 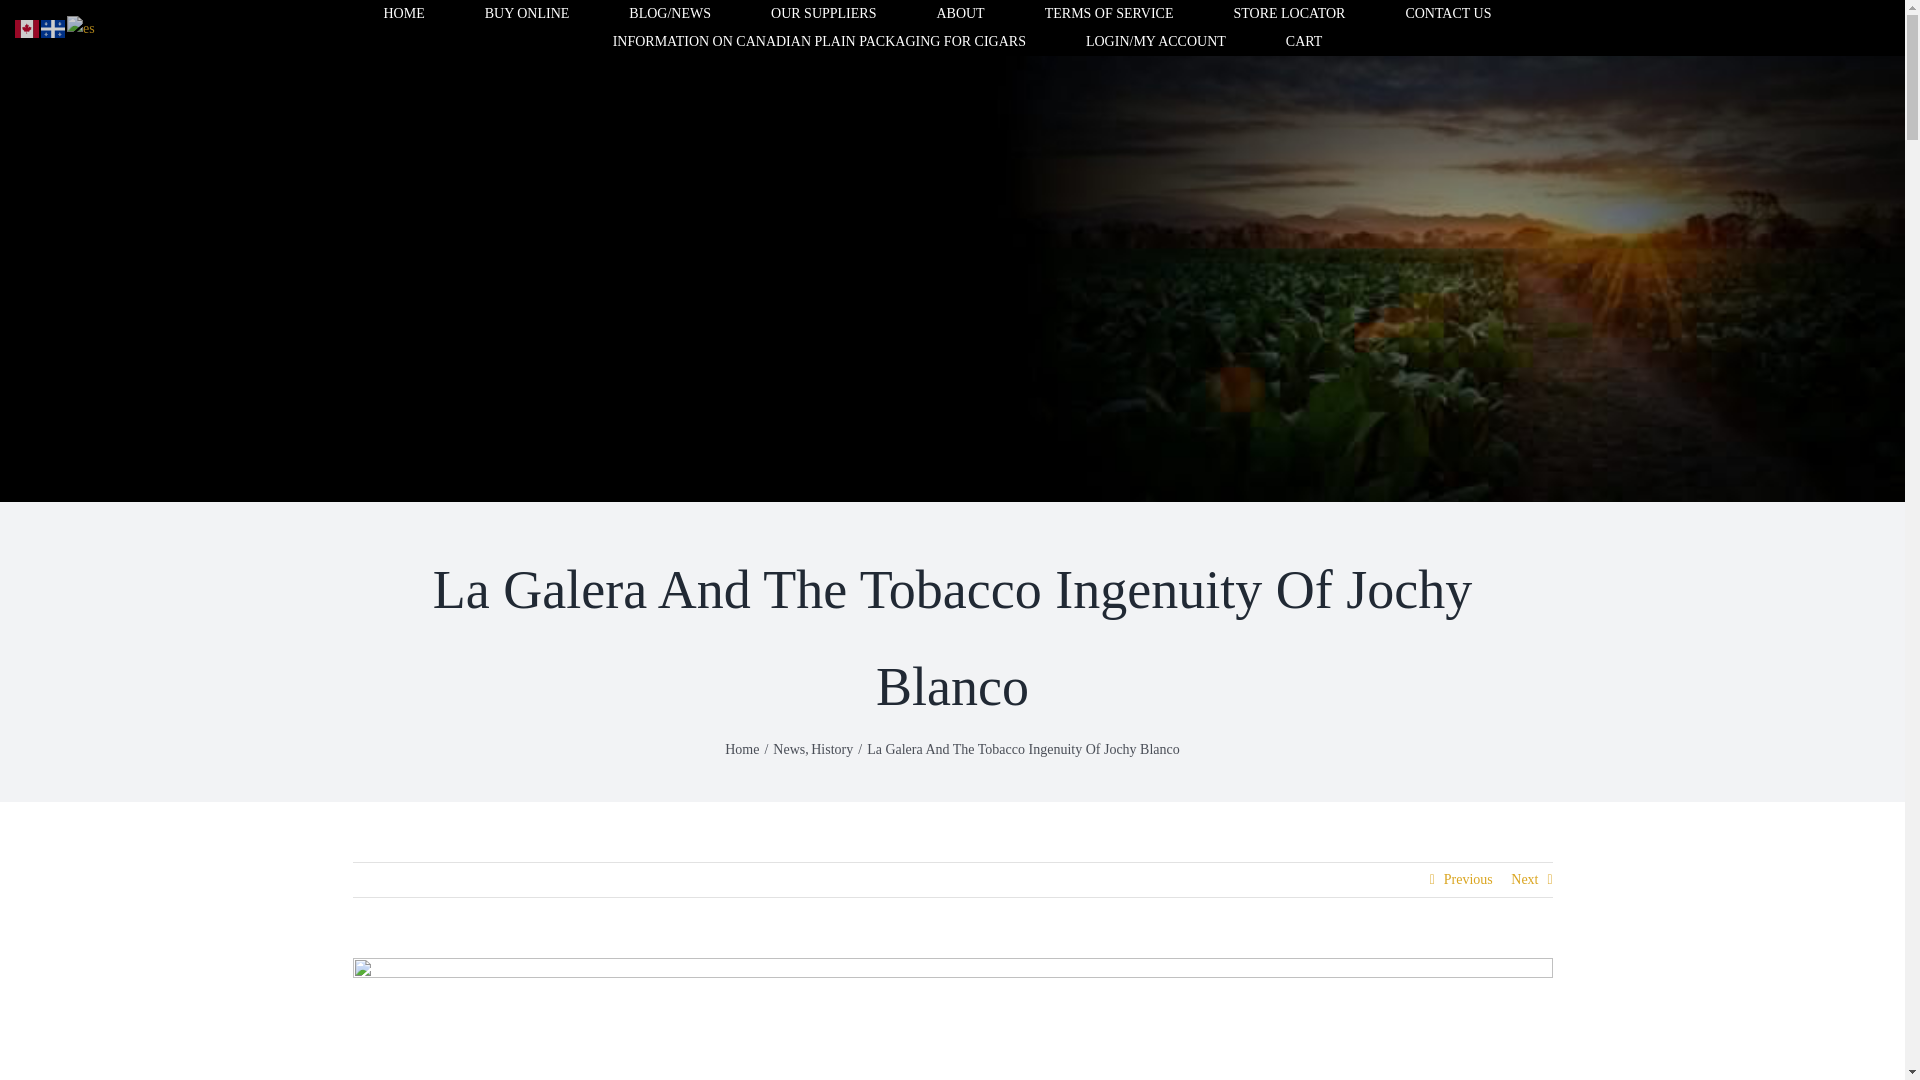 I want to click on CONTACT US, so click(x=1448, y=14).